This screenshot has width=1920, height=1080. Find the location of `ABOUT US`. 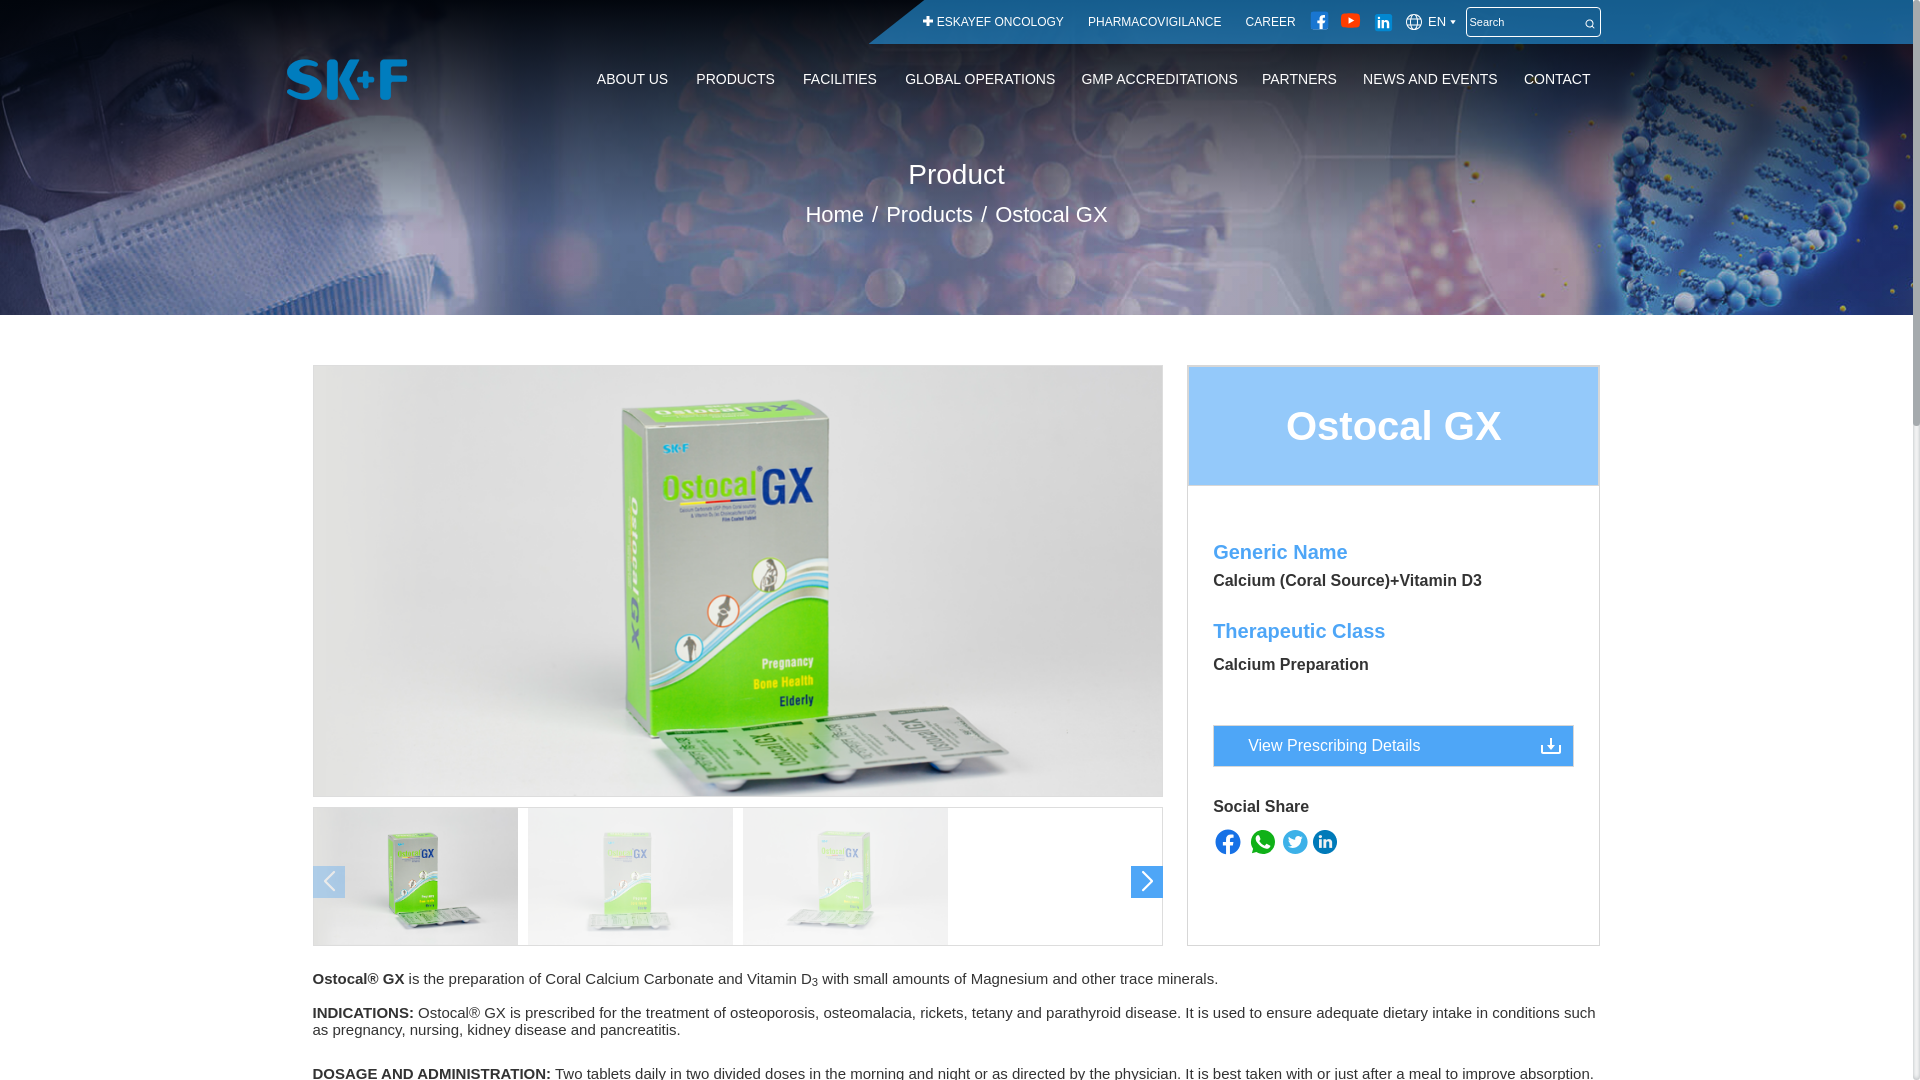

ABOUT US is located at coordinates (632, 79).